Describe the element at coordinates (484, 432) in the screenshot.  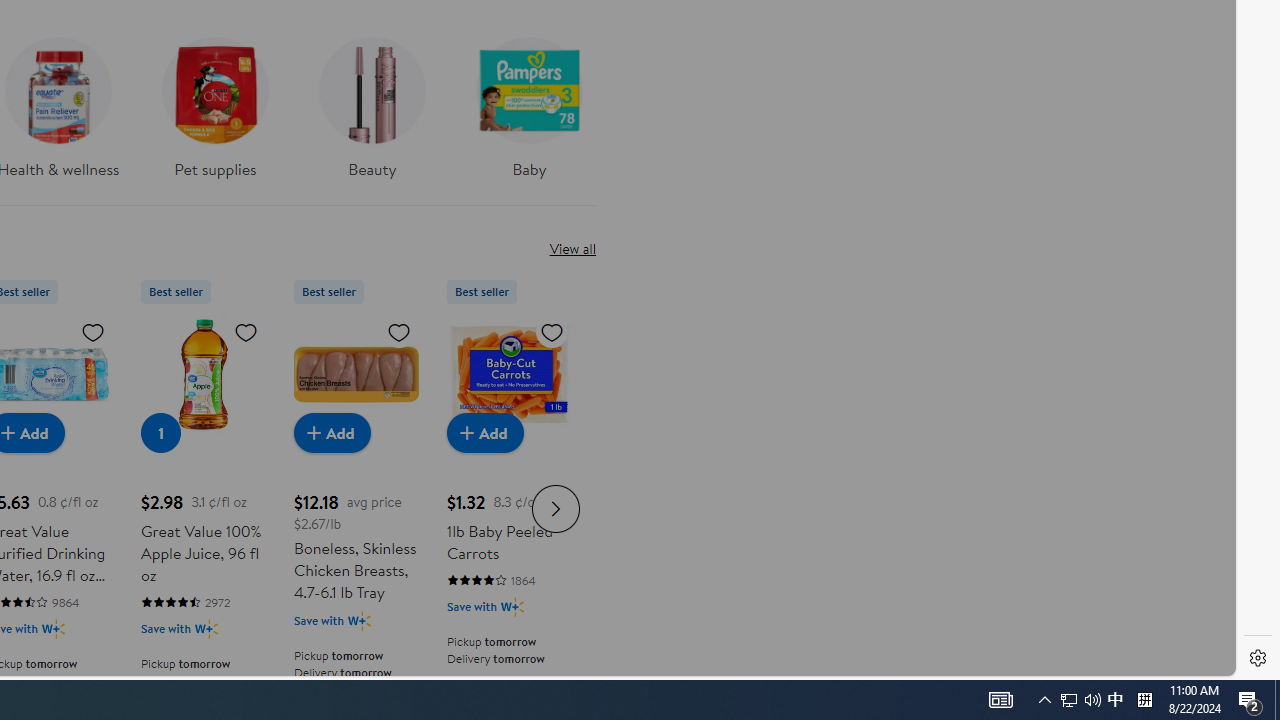
I see `Add to cart - 1lb Baby Peeled Carrots` at that location.